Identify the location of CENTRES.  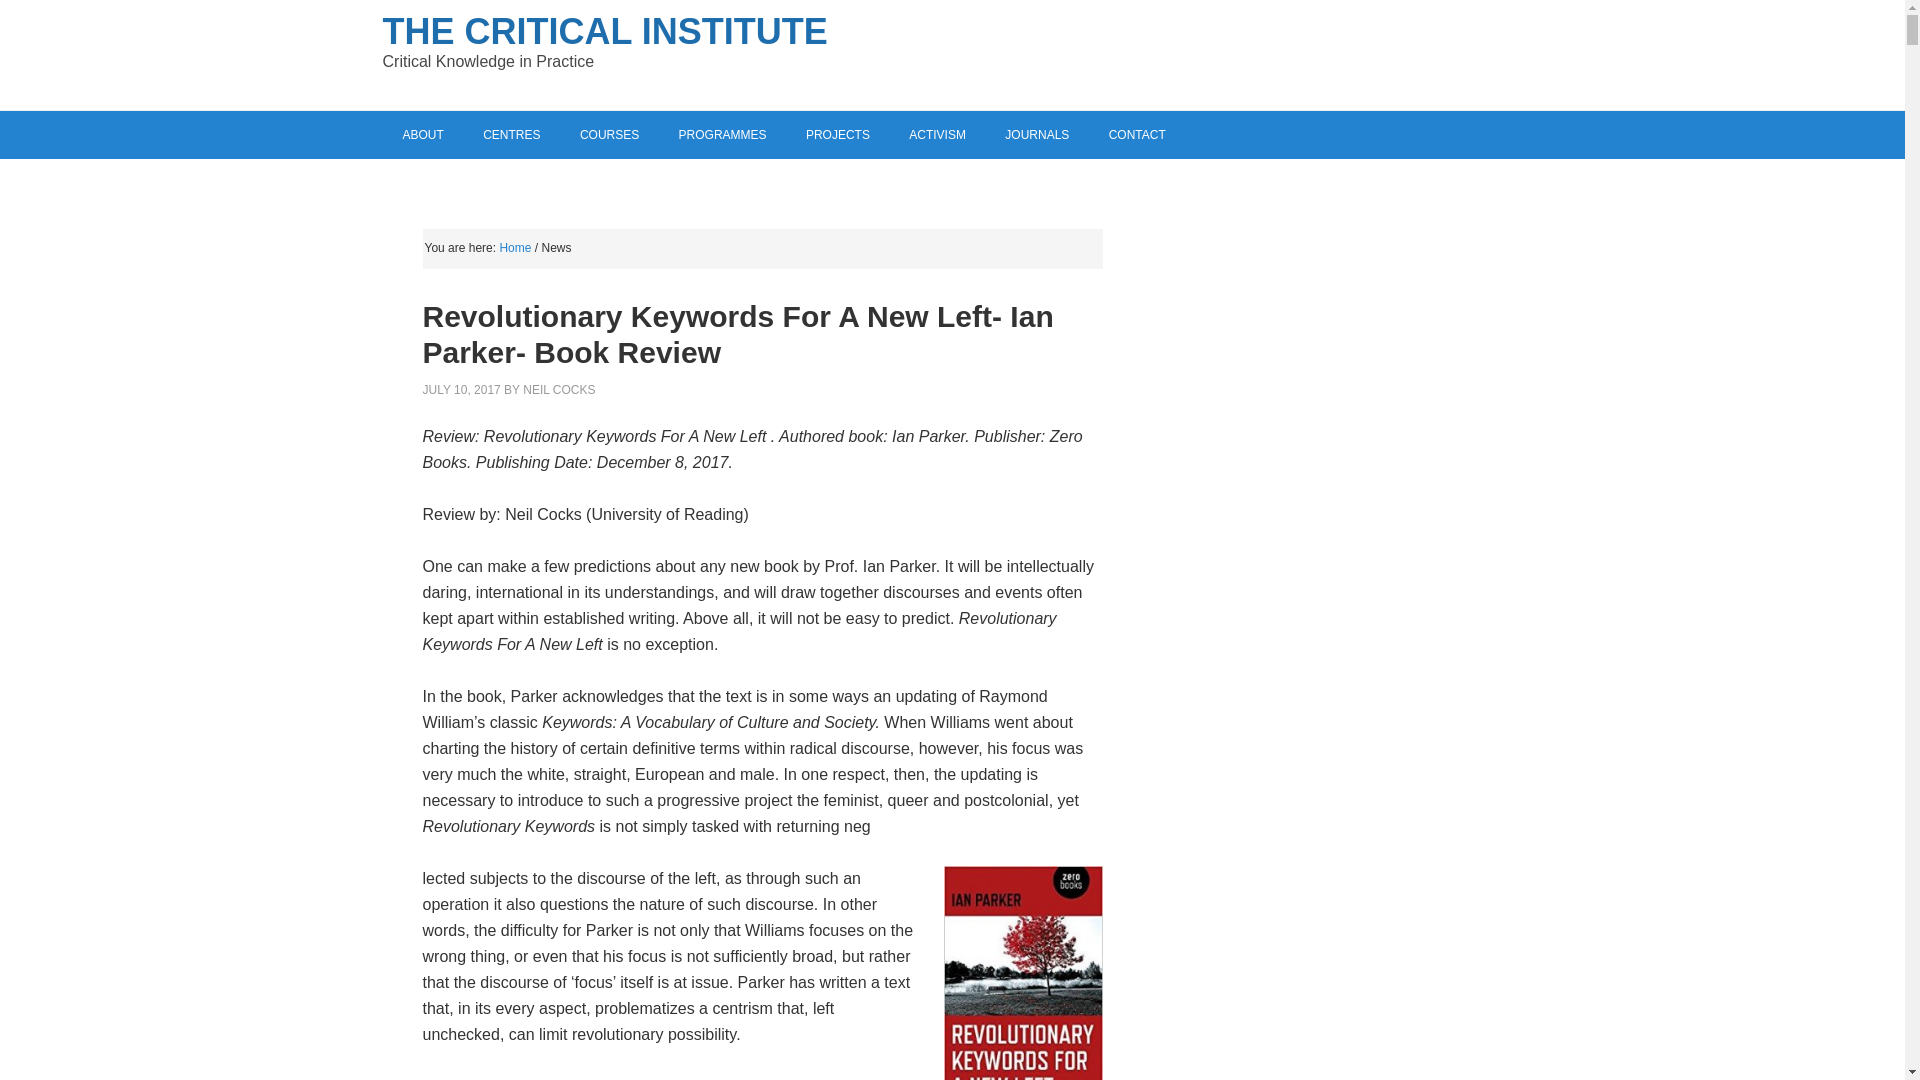
(511, 134).